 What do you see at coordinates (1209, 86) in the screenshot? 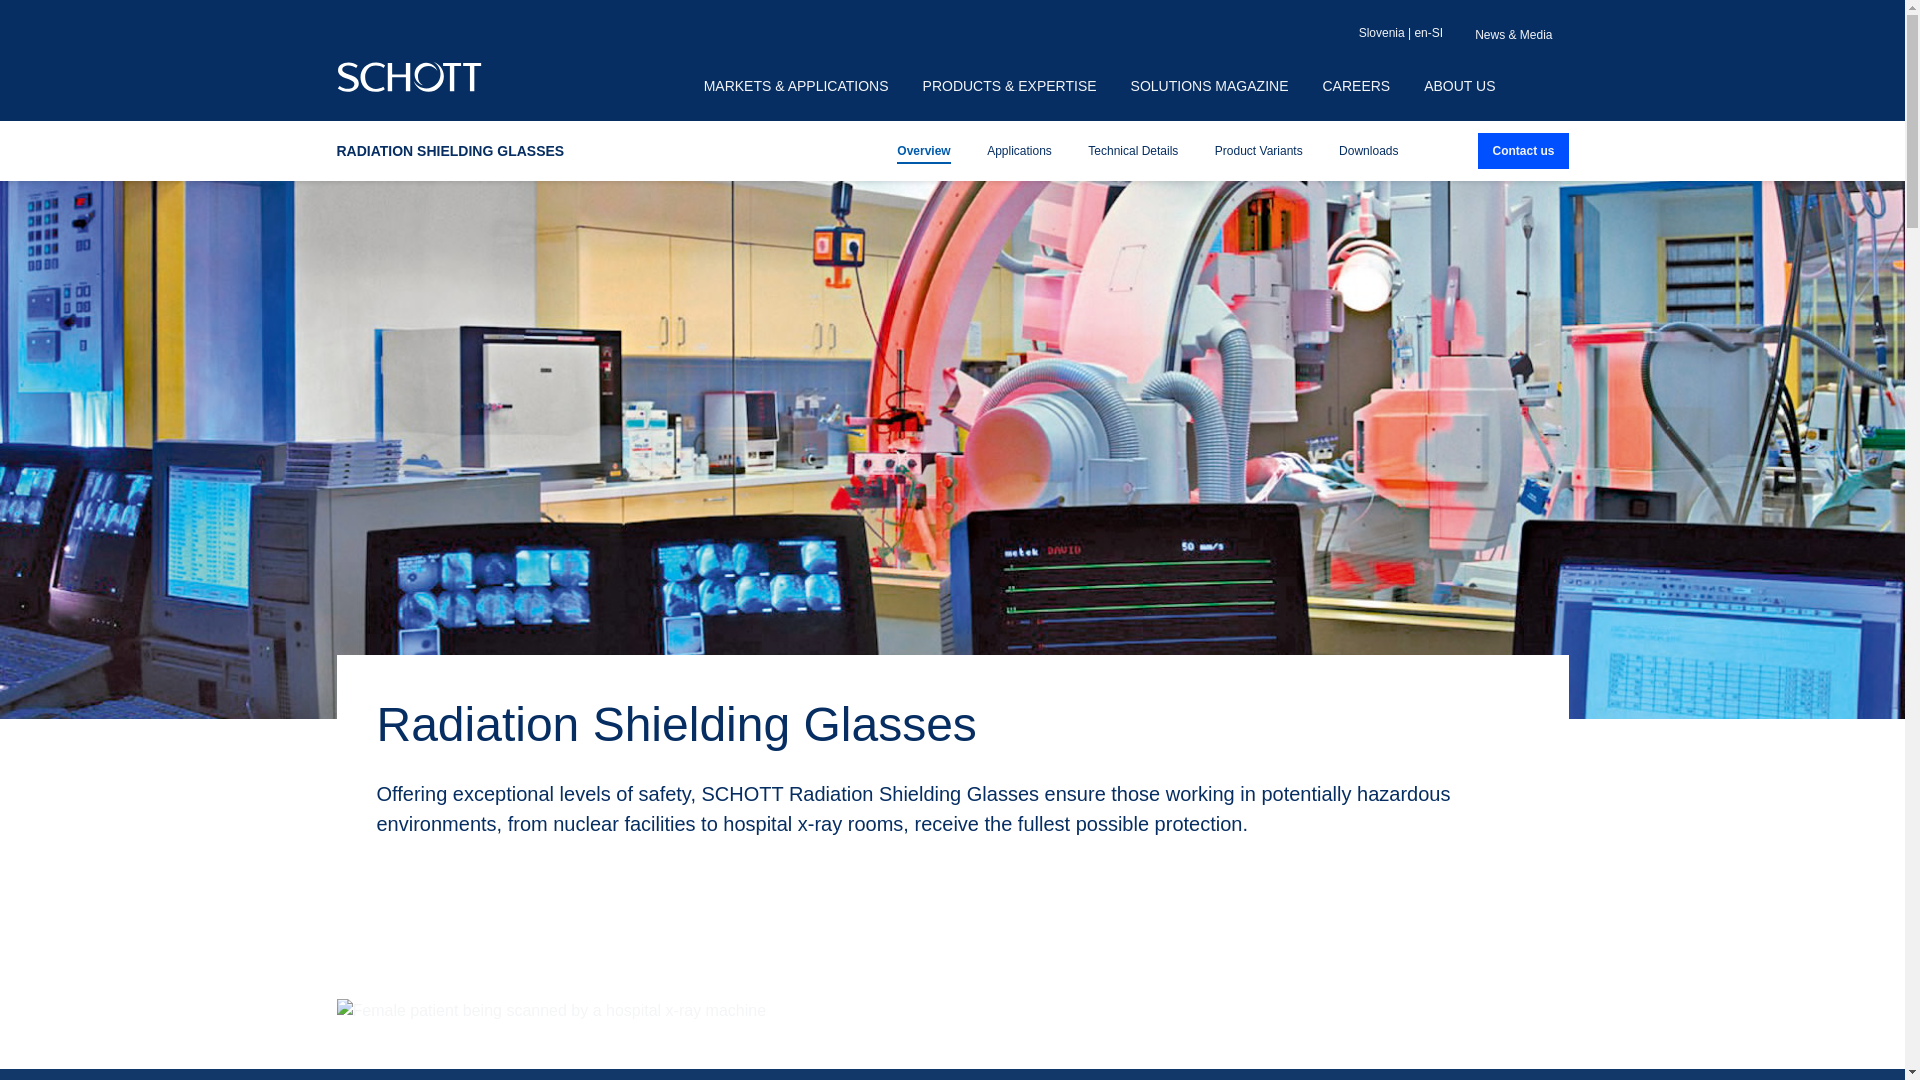
I see `SOLUTIONS MAGAZINE` at bounding box center [1209, 86].